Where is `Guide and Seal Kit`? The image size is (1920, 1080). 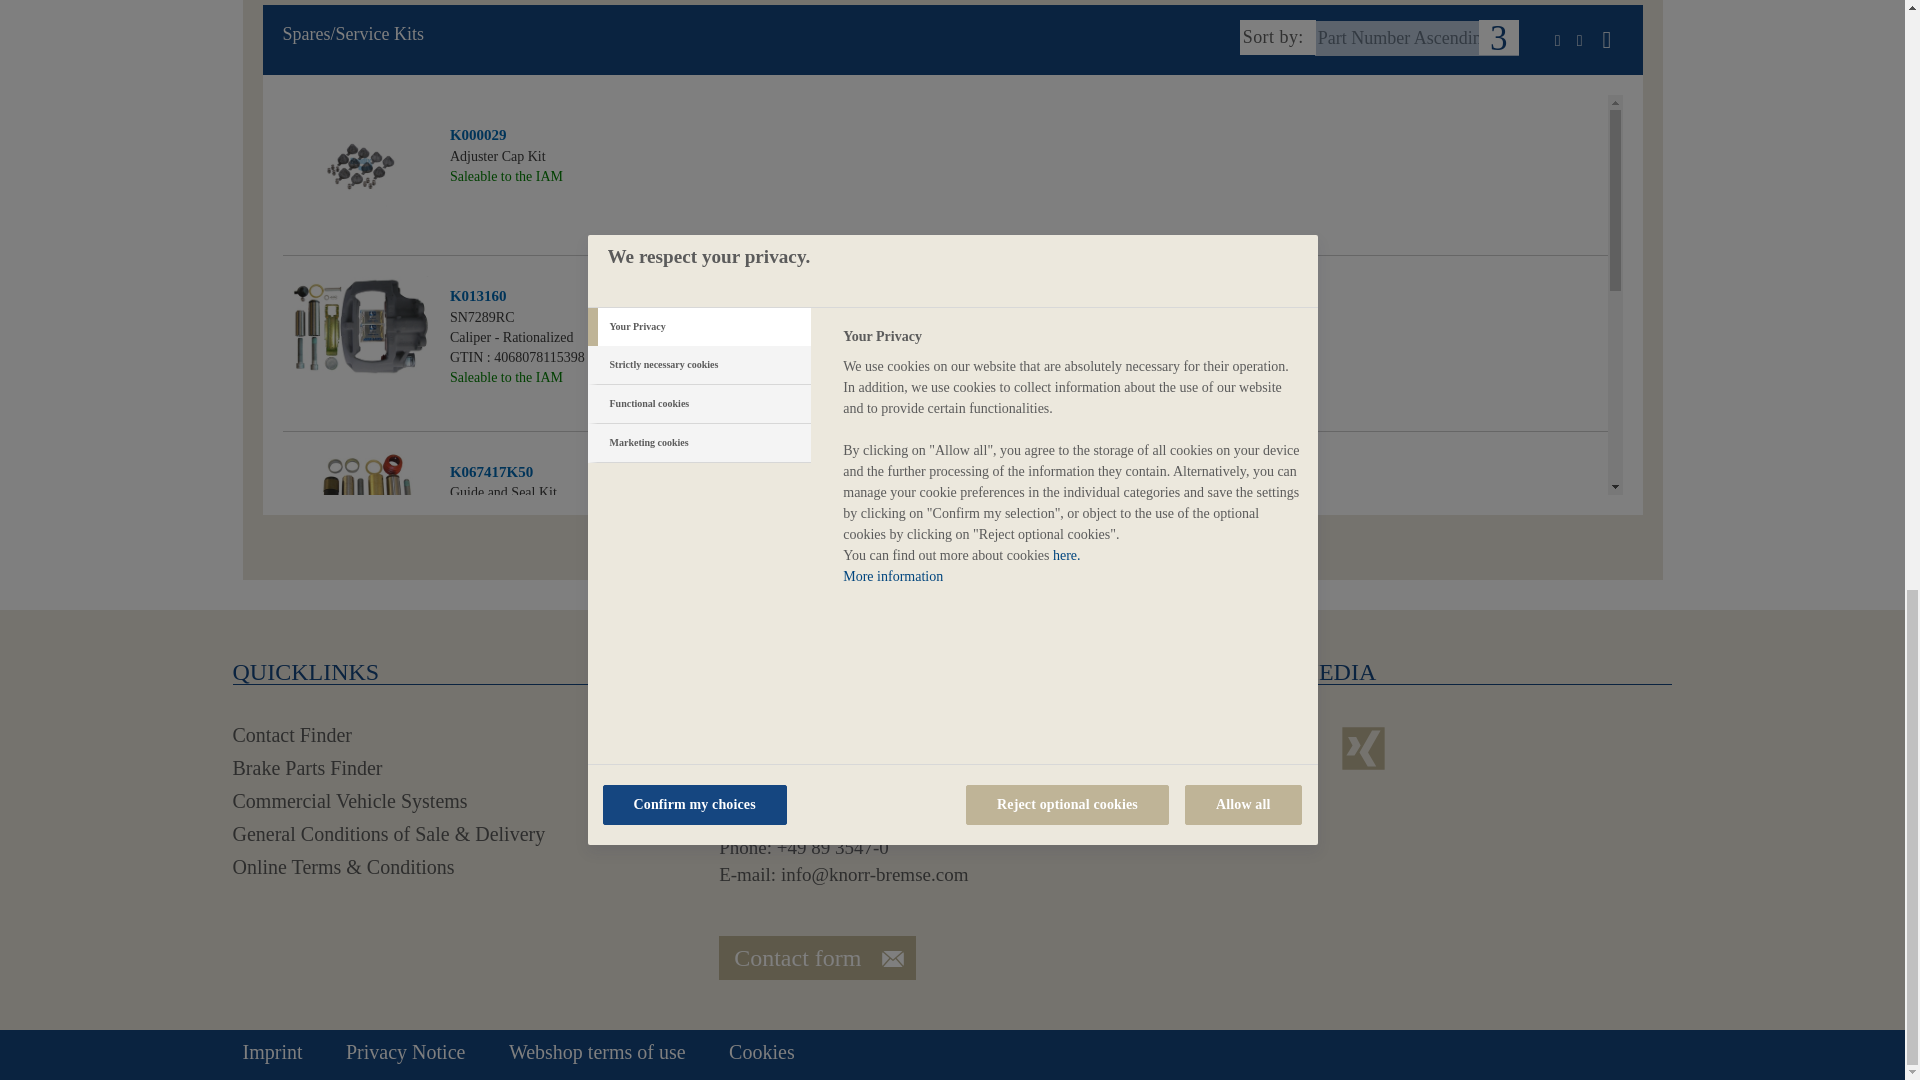
Guide and Seal Kit is located at coordinates (360, 512).